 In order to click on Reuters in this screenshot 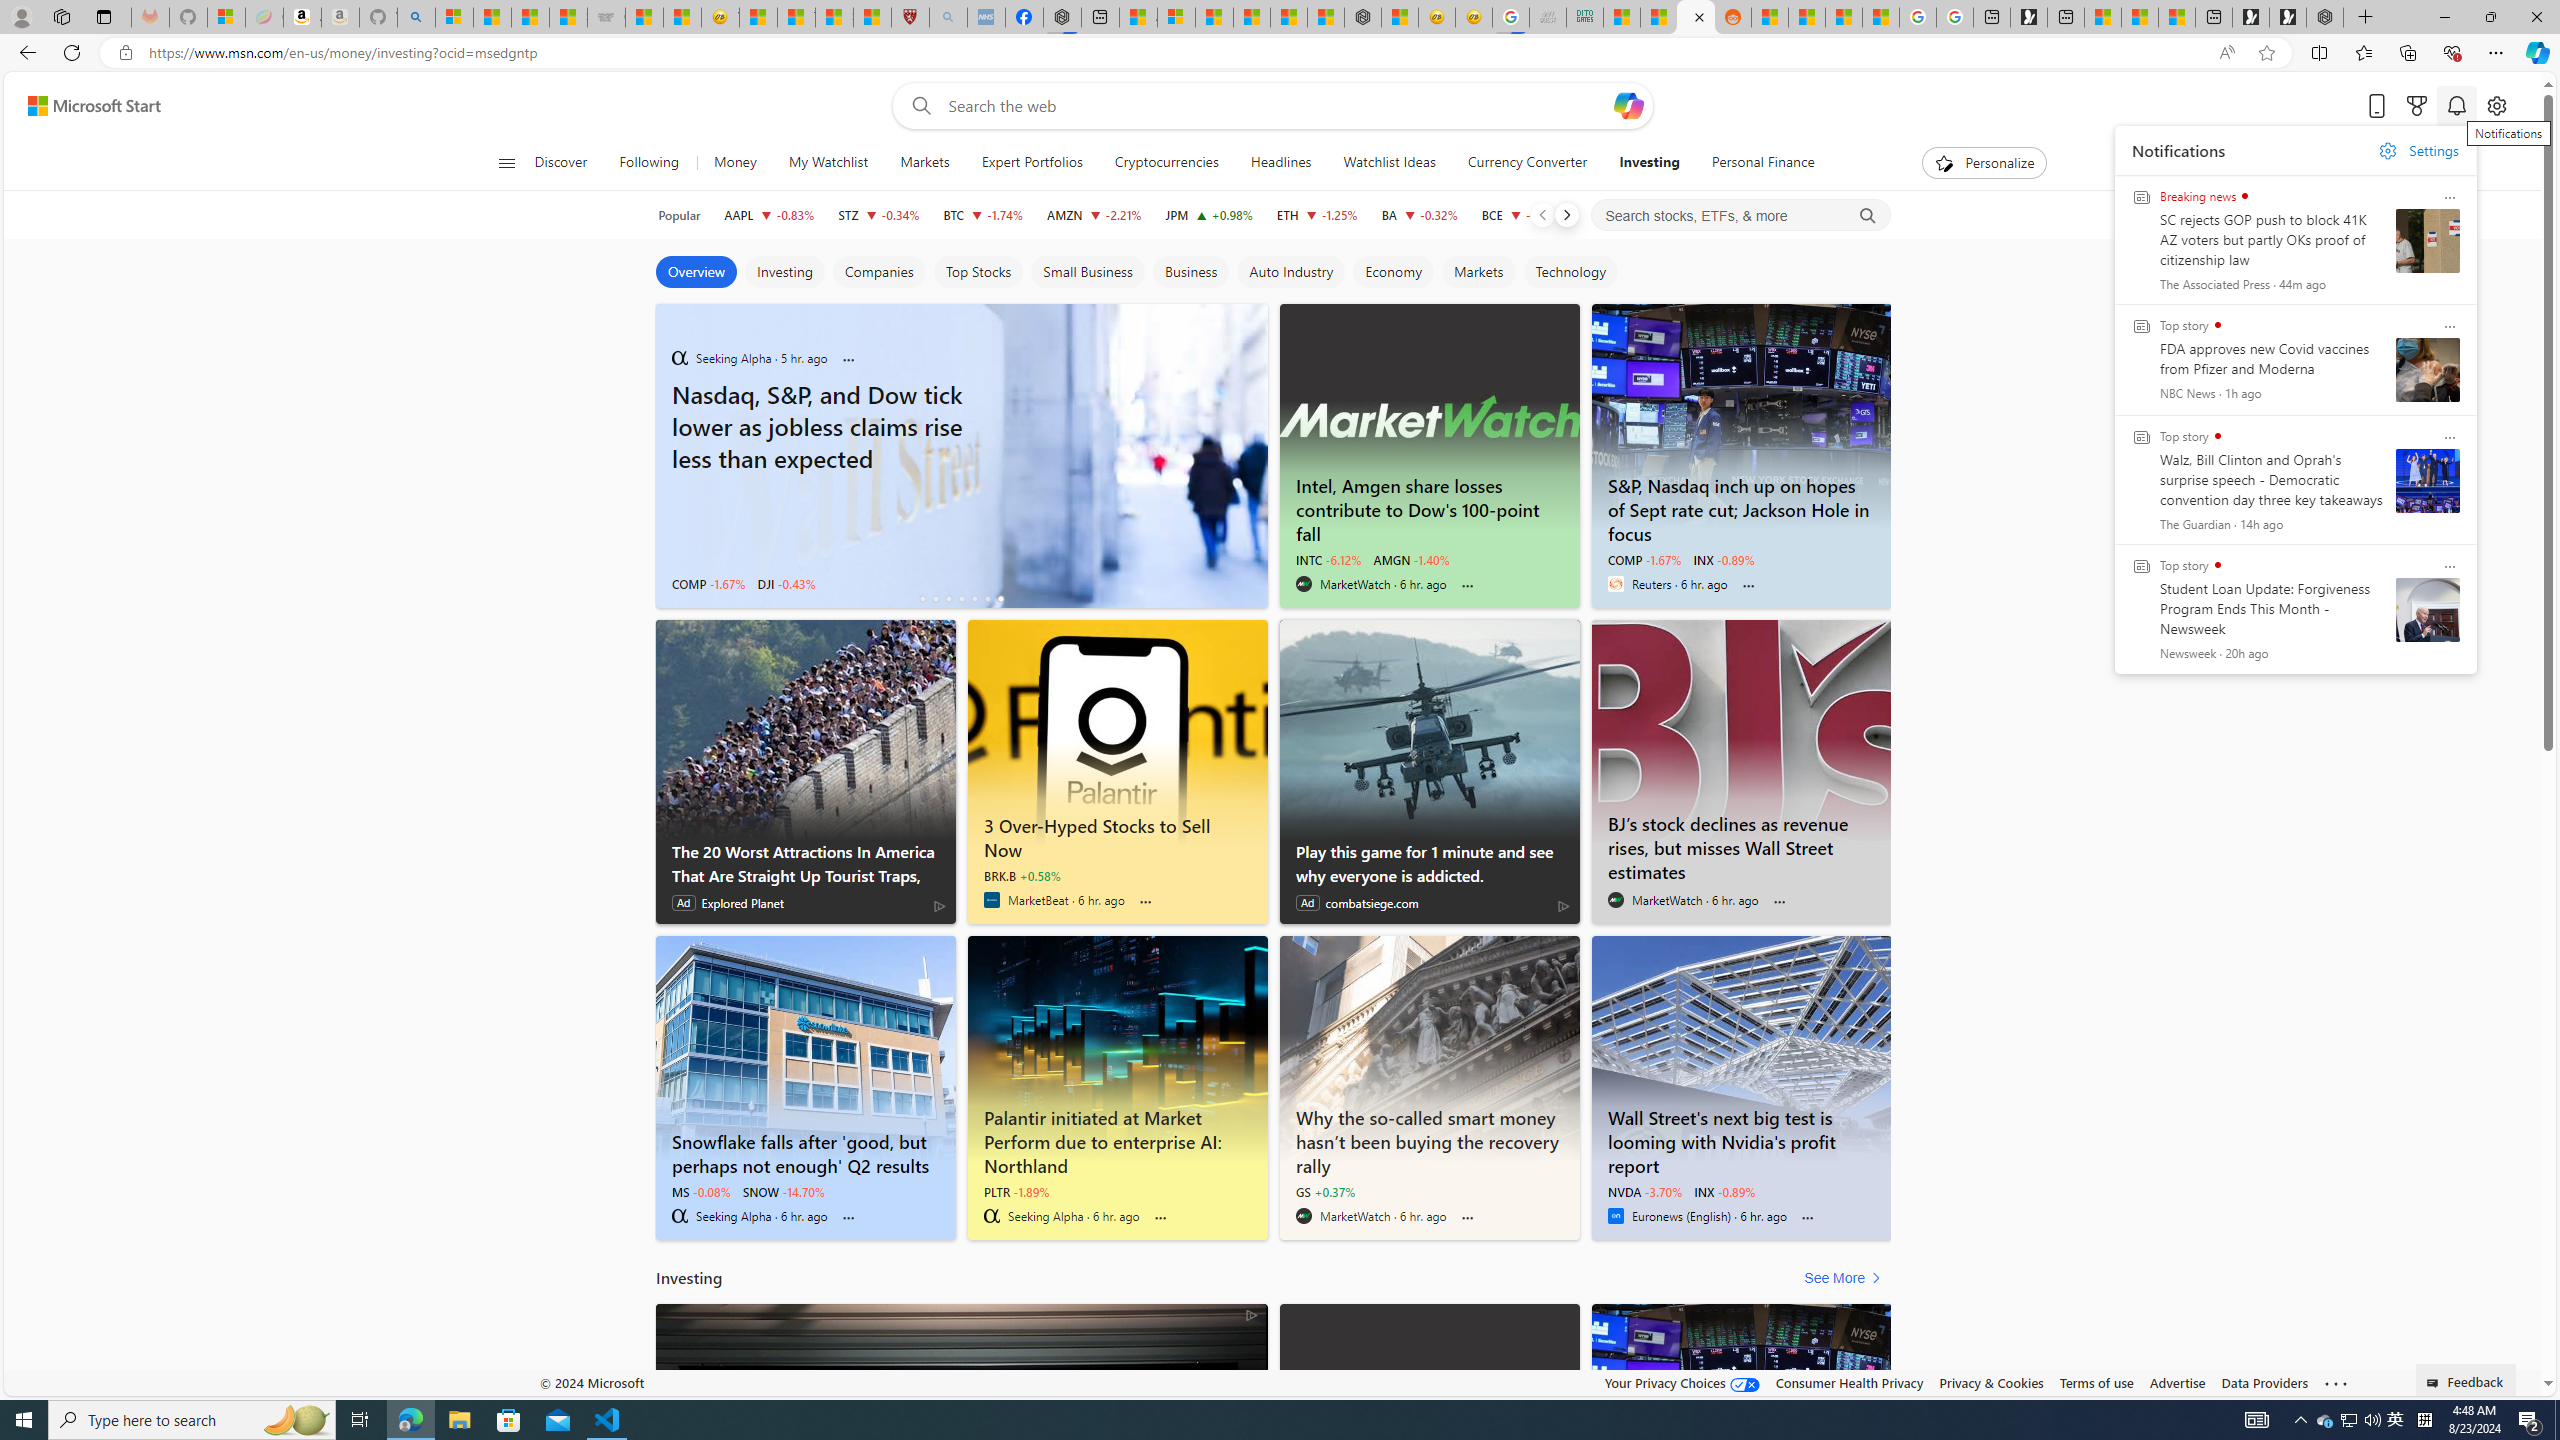, I will do `click(1615, 584)`.